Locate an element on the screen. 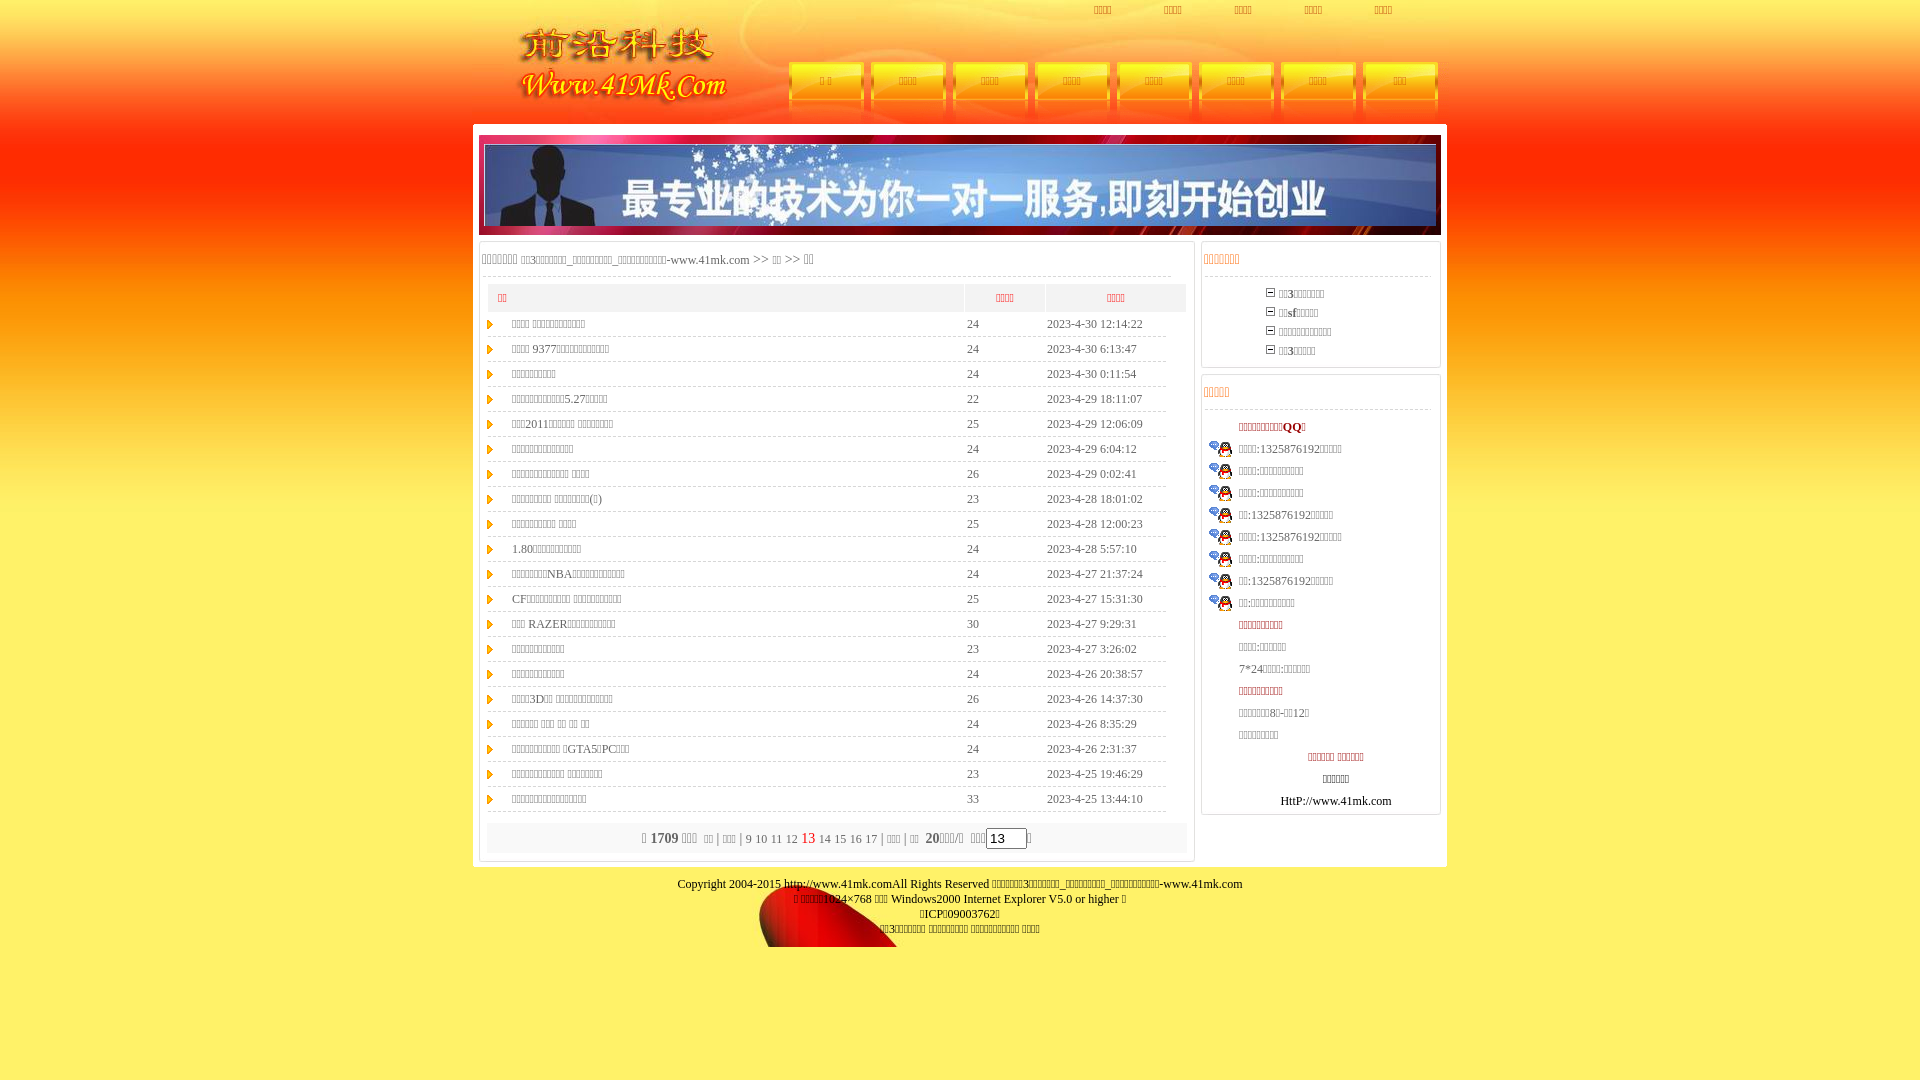 This screenshot has width=1920, height=1080. 10 is located at coordinates (761, 839).